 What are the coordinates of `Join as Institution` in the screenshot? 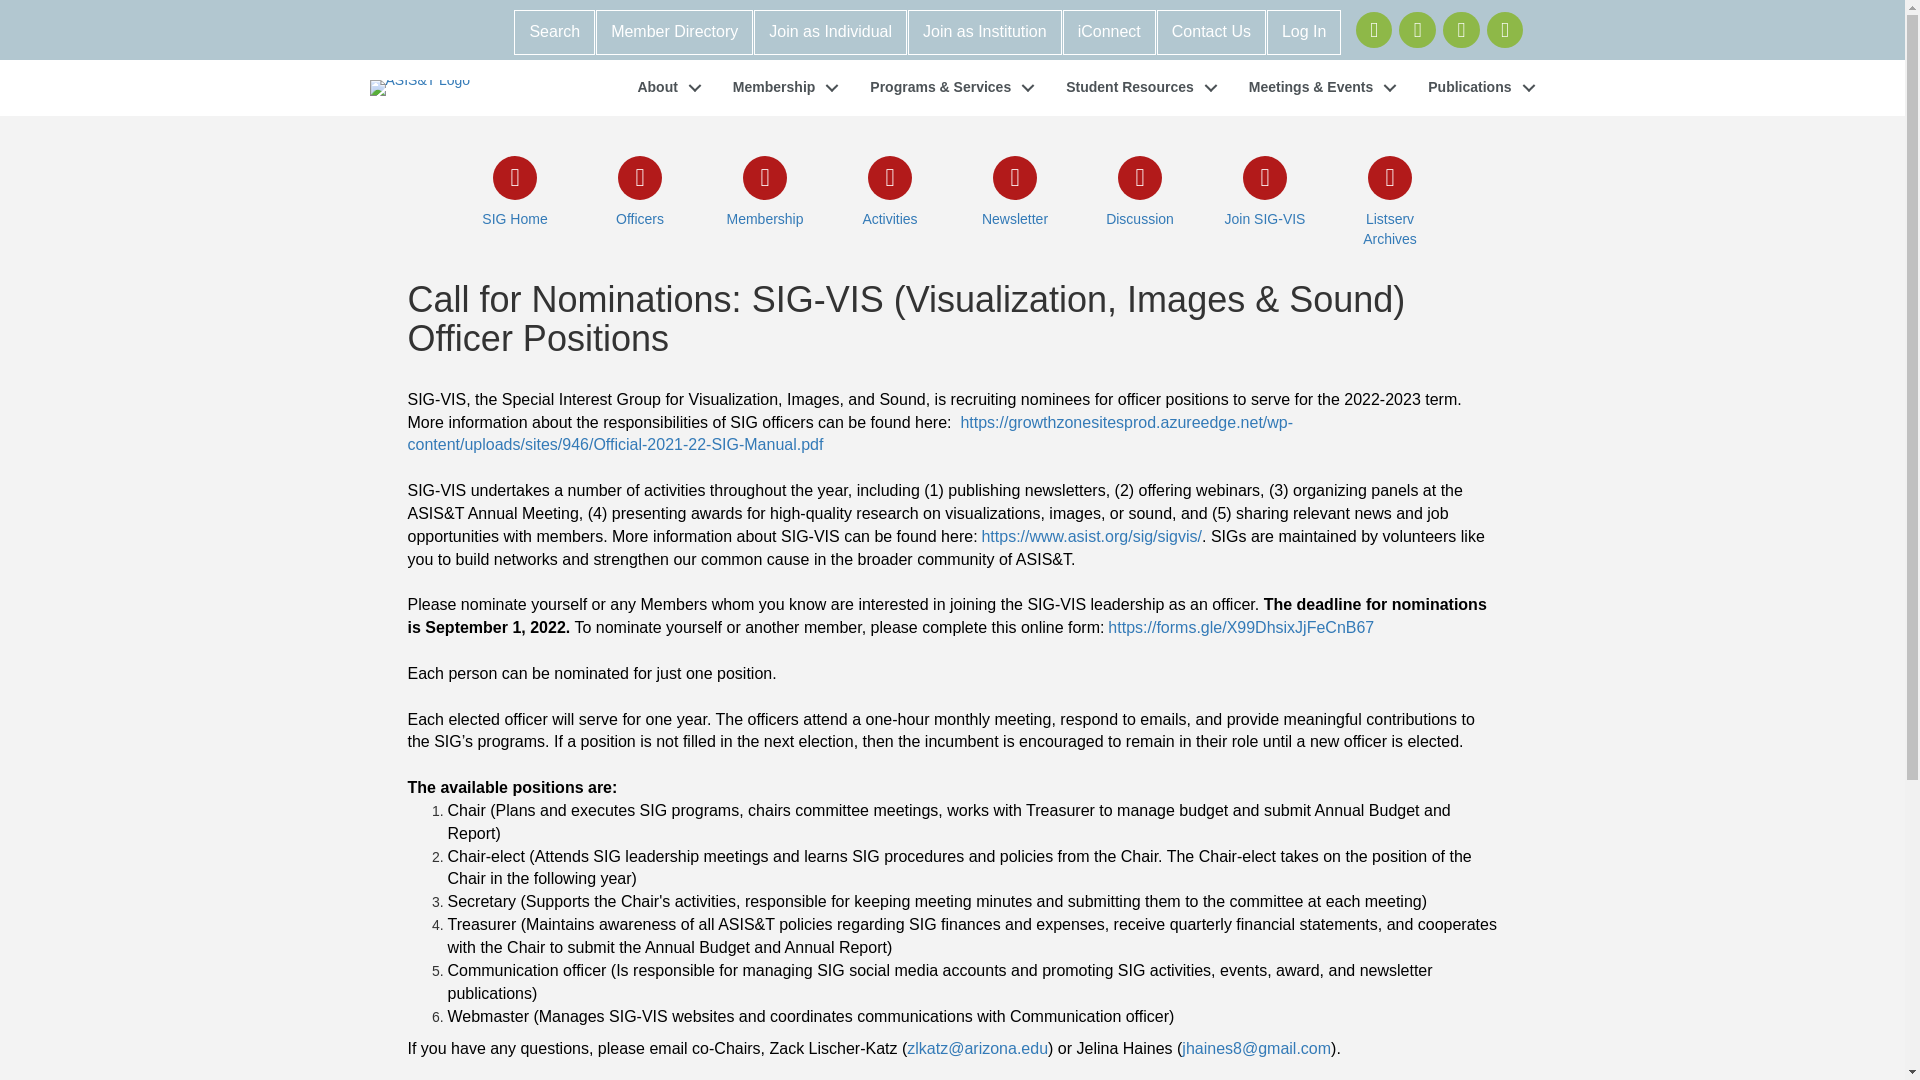 It's located at (984, 32).